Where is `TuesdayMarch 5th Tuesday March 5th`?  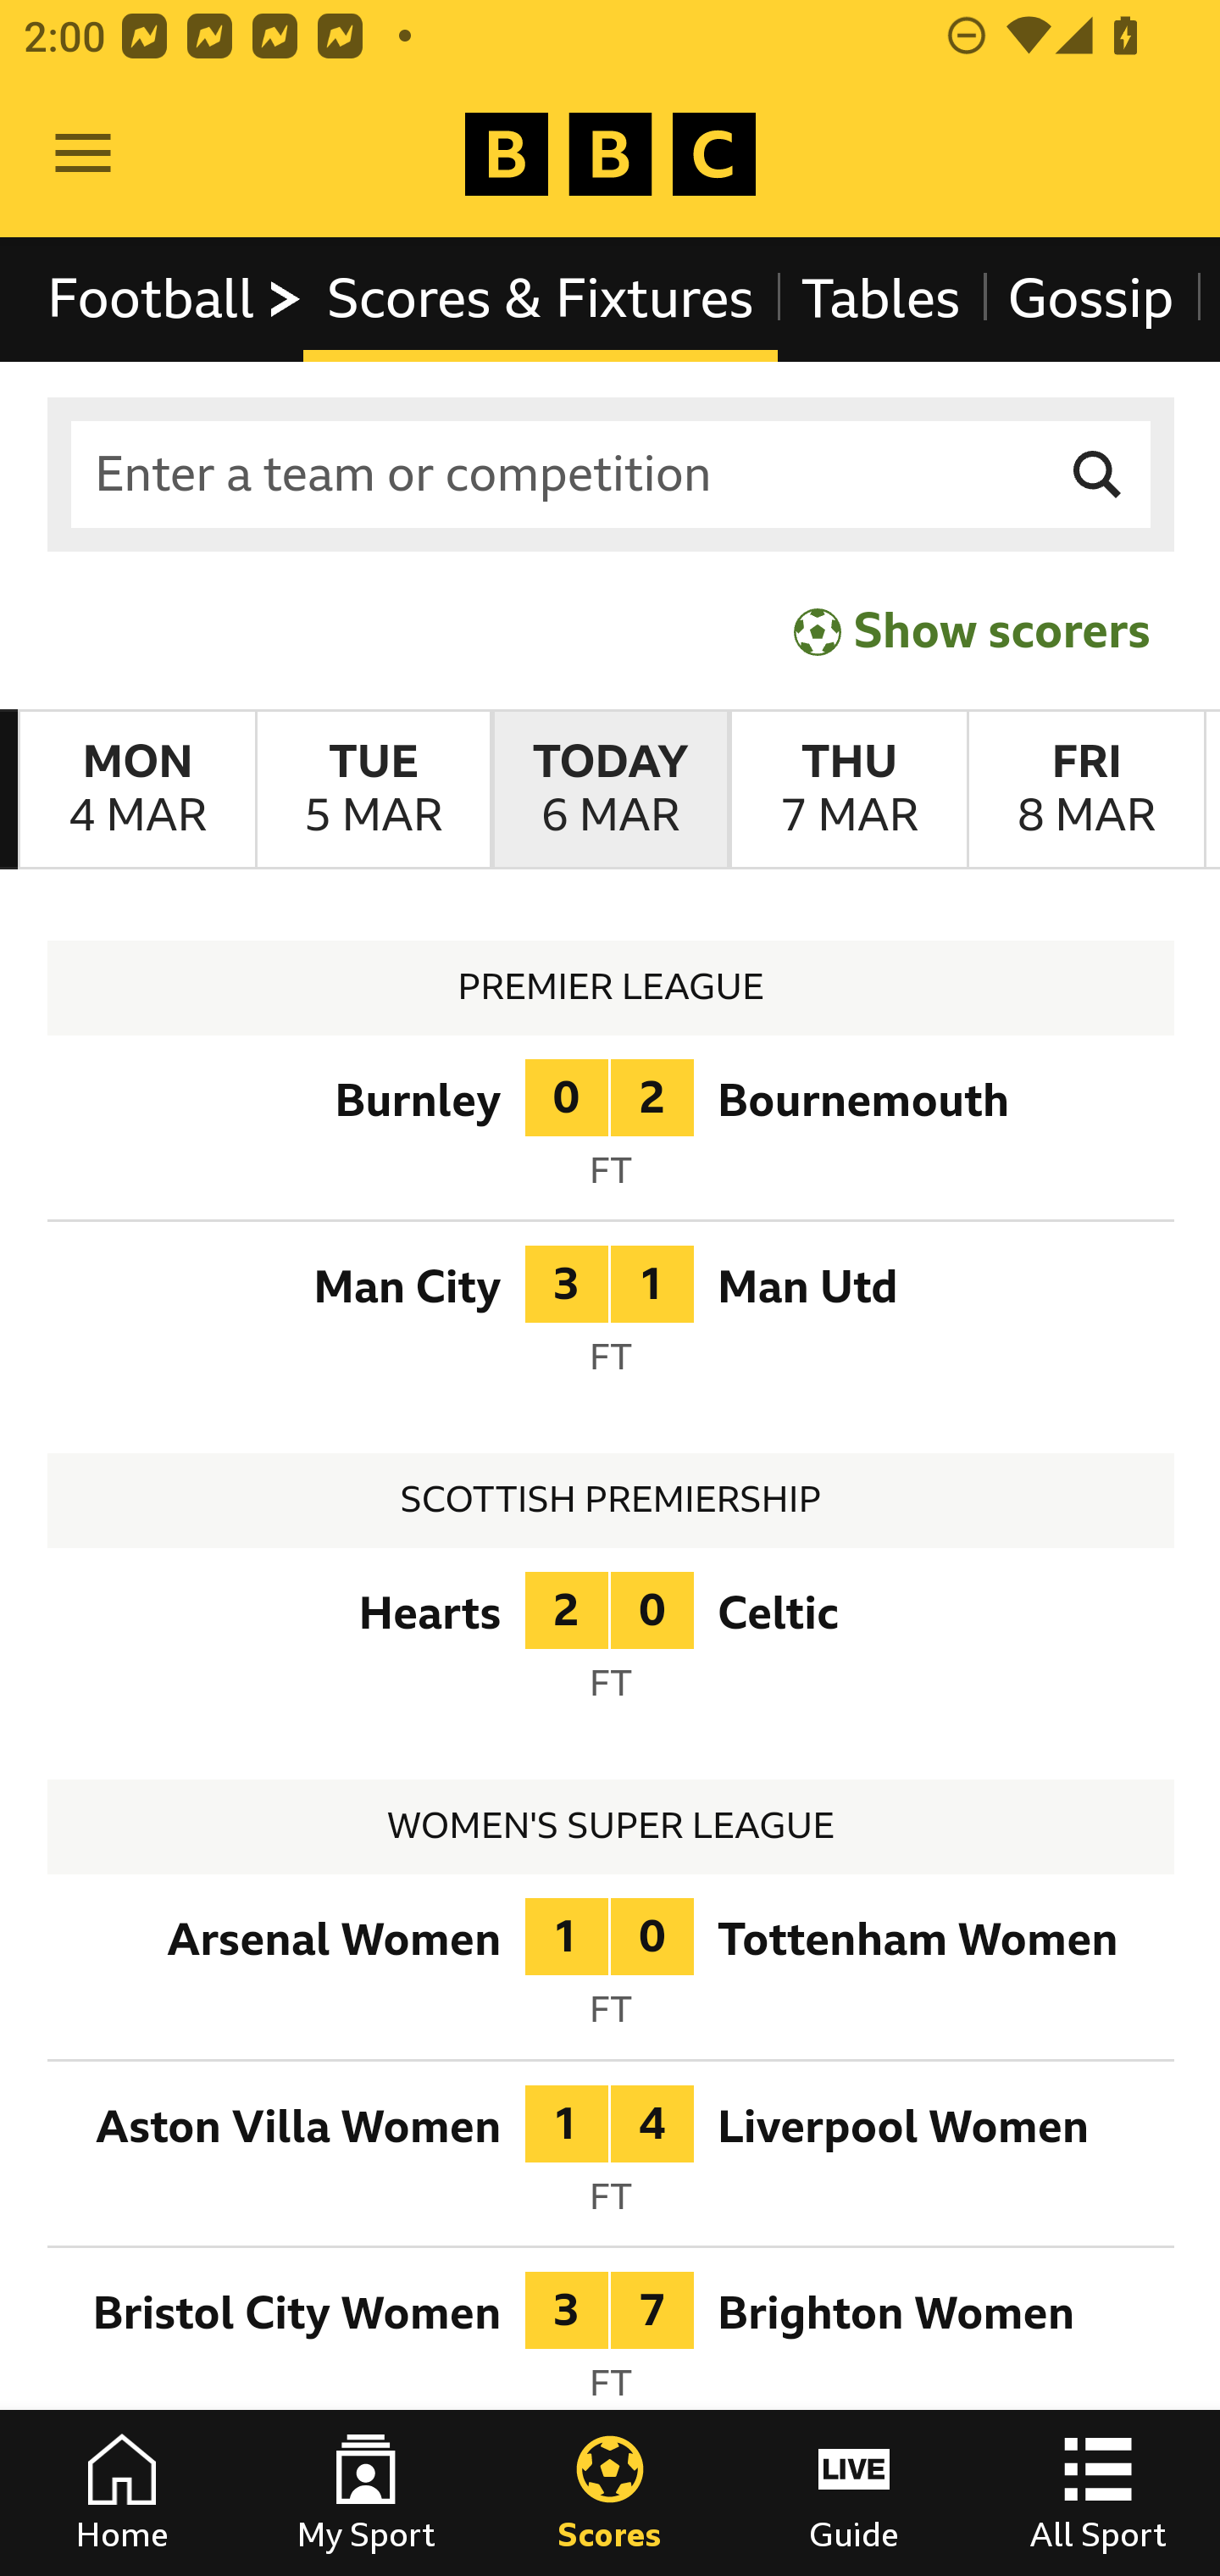 TuesdayMarch 5th Tuesday March 5th is located at coordinates (373, 790).